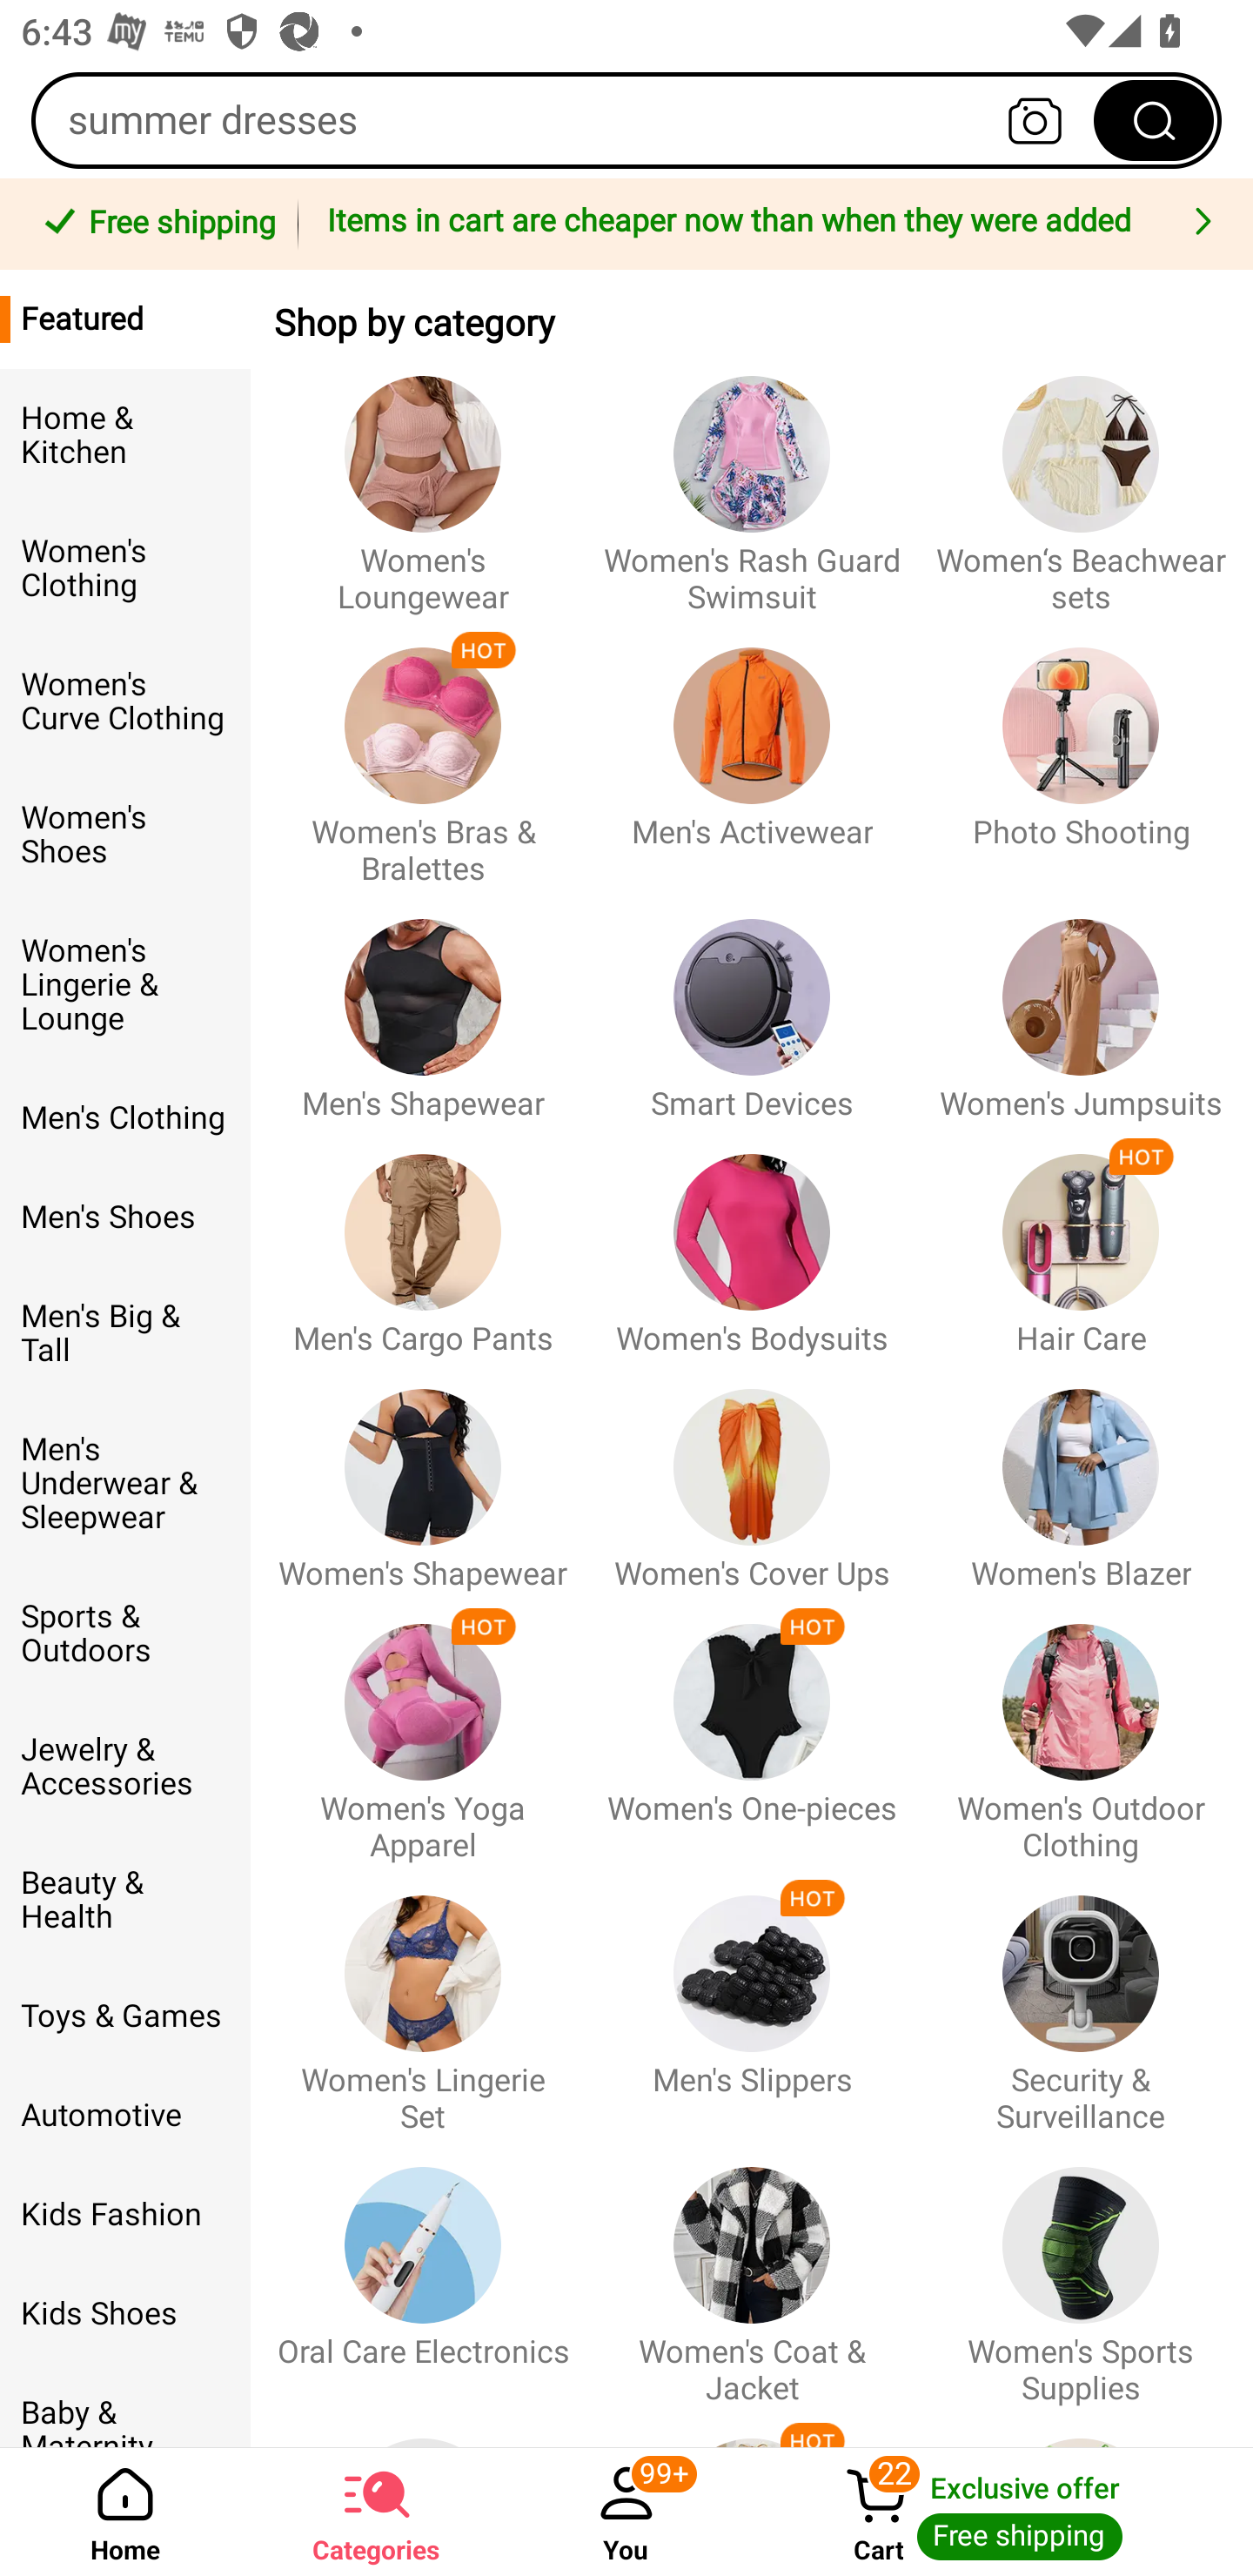  I want to click on Women's One-pieces, so click(752, 1728).